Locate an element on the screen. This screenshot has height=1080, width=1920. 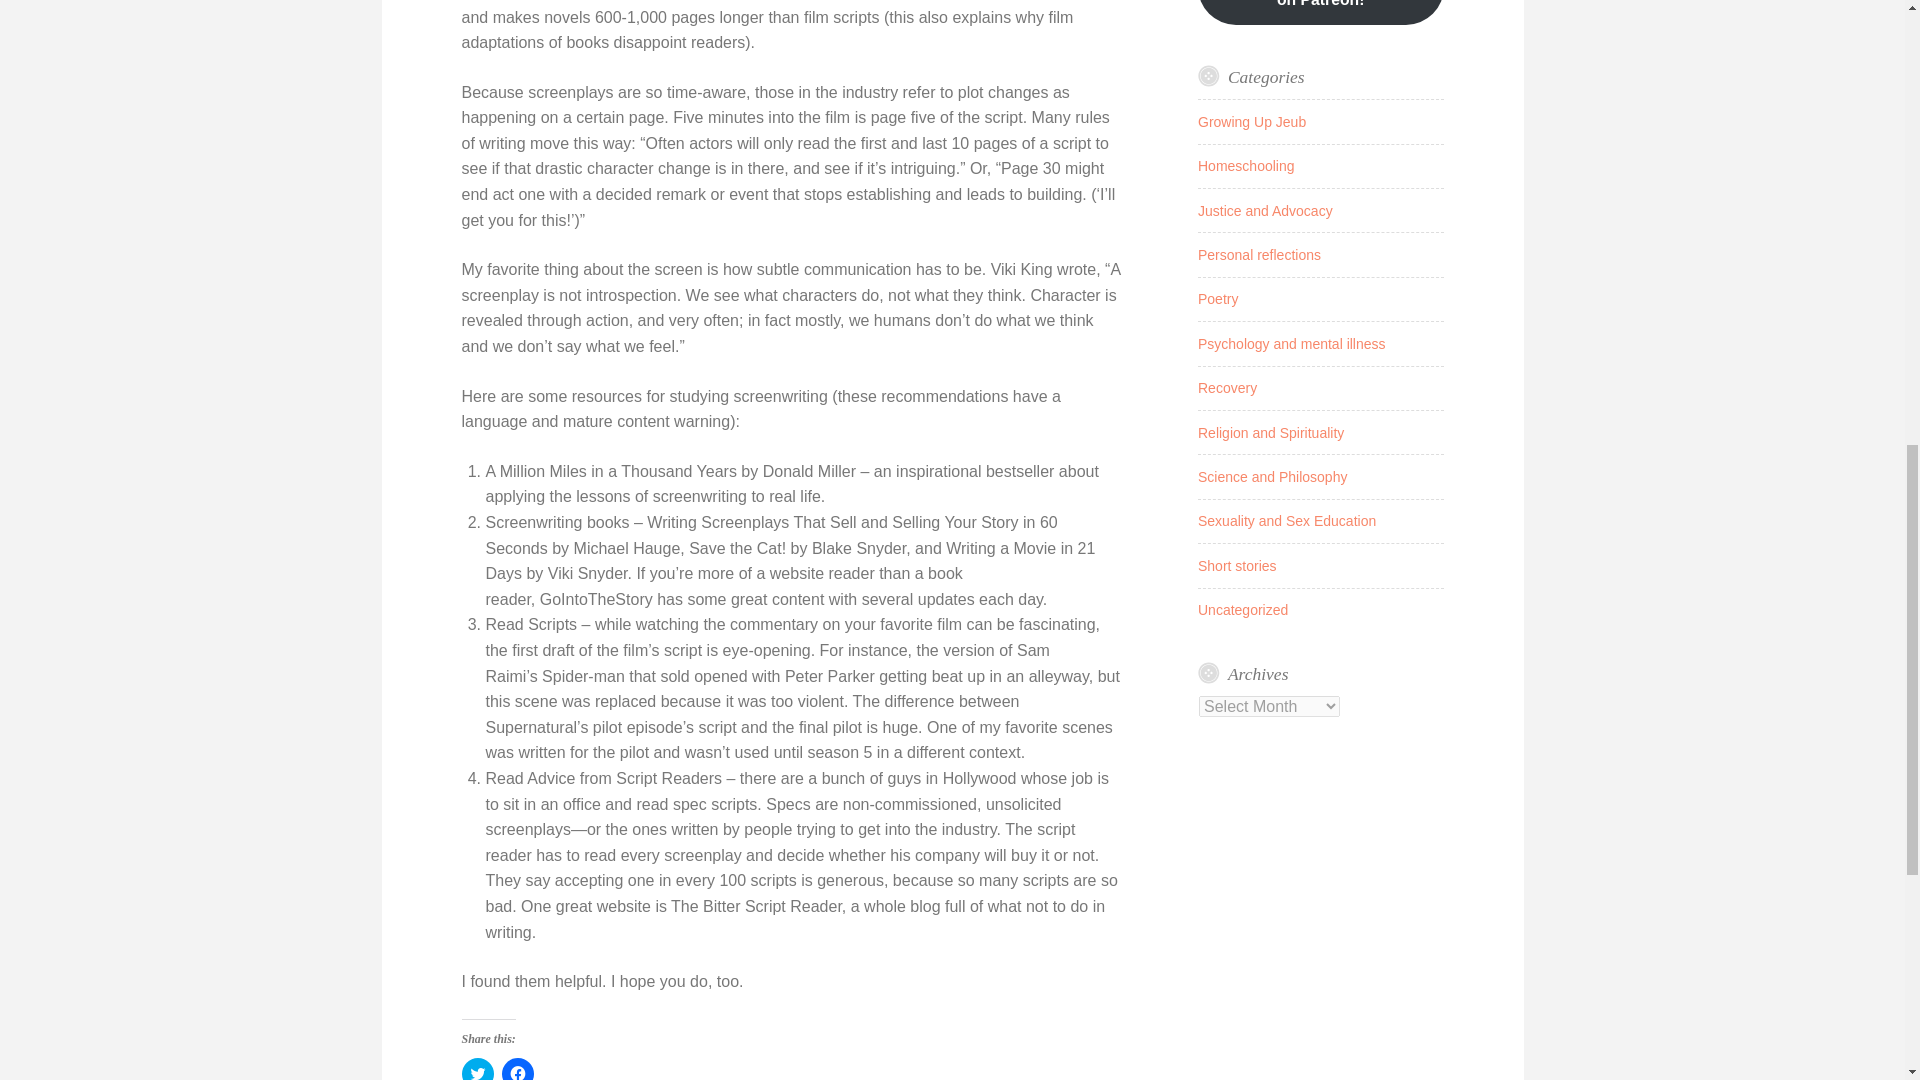
Psychology and mental illness is located at coordinates (1292, 344).